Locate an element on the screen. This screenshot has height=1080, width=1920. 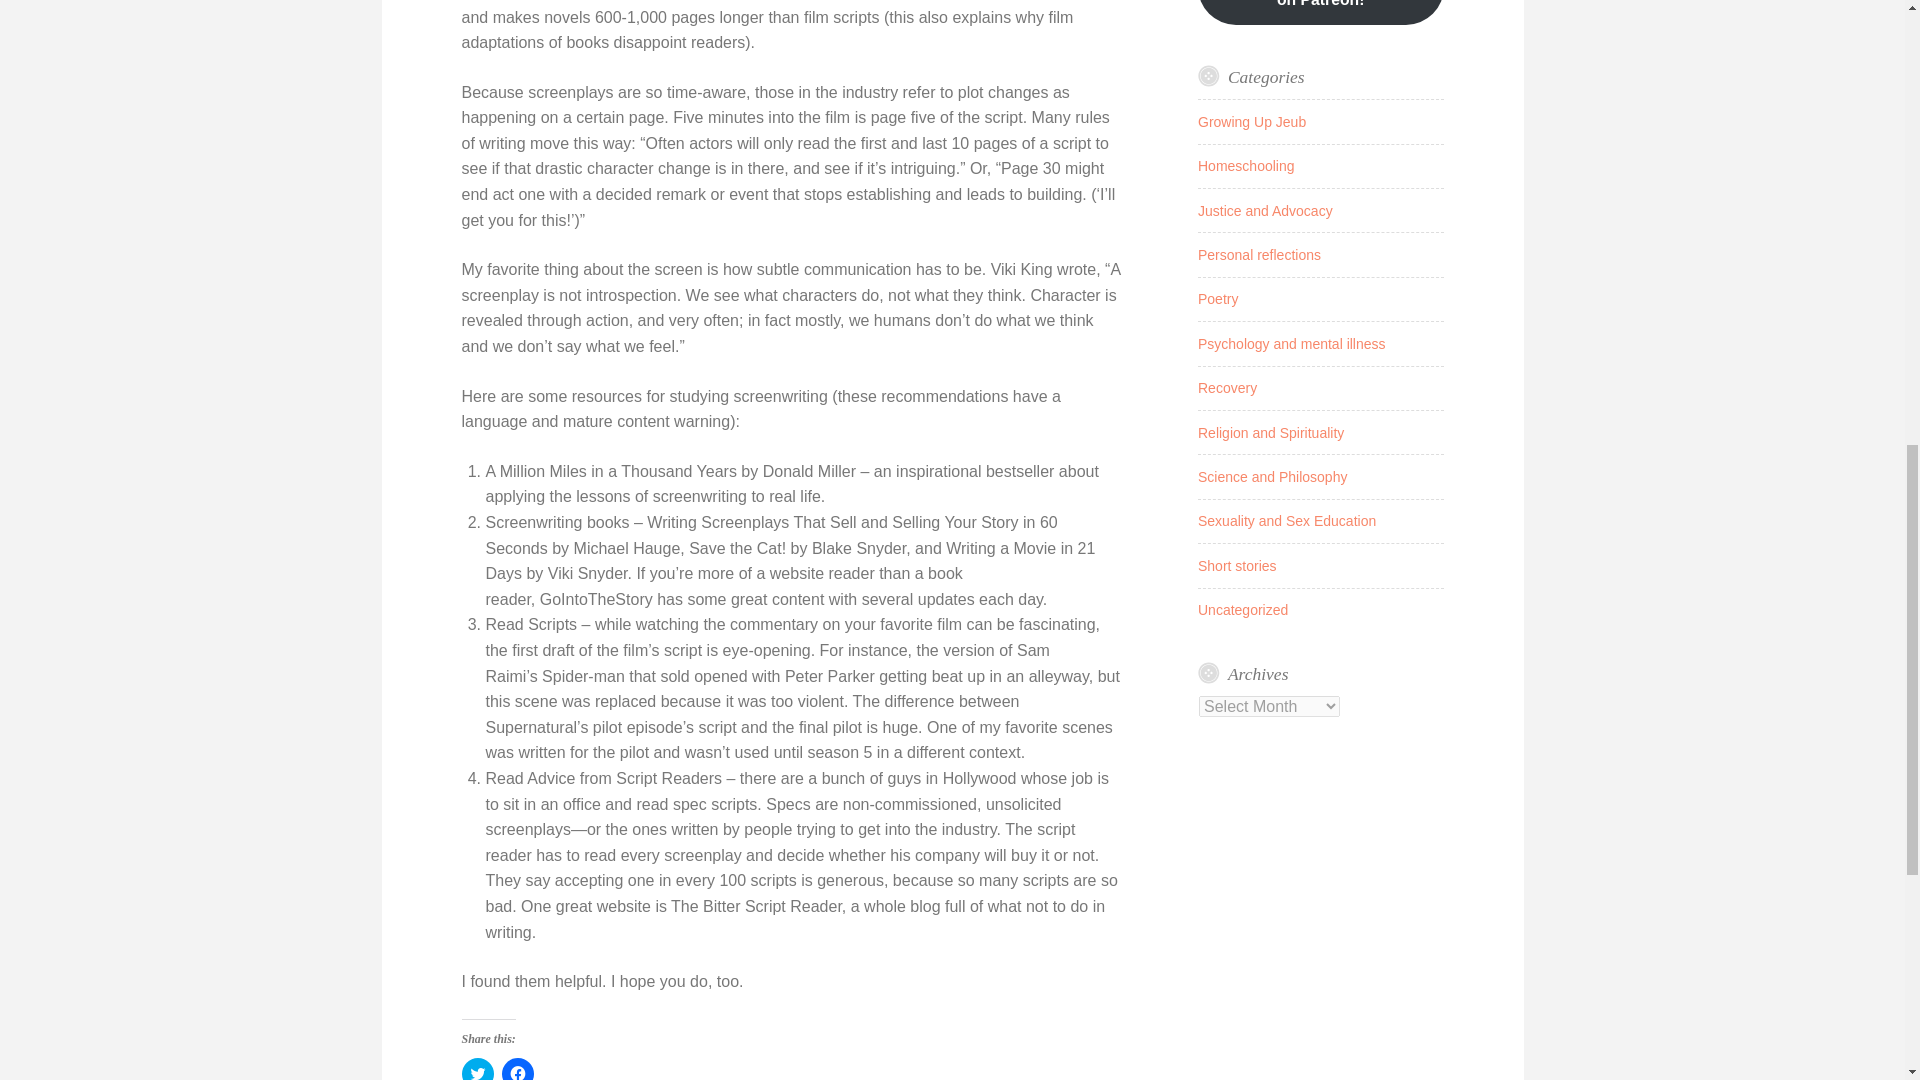
Psychology and mental illness is located at coordinates (1292, 344).